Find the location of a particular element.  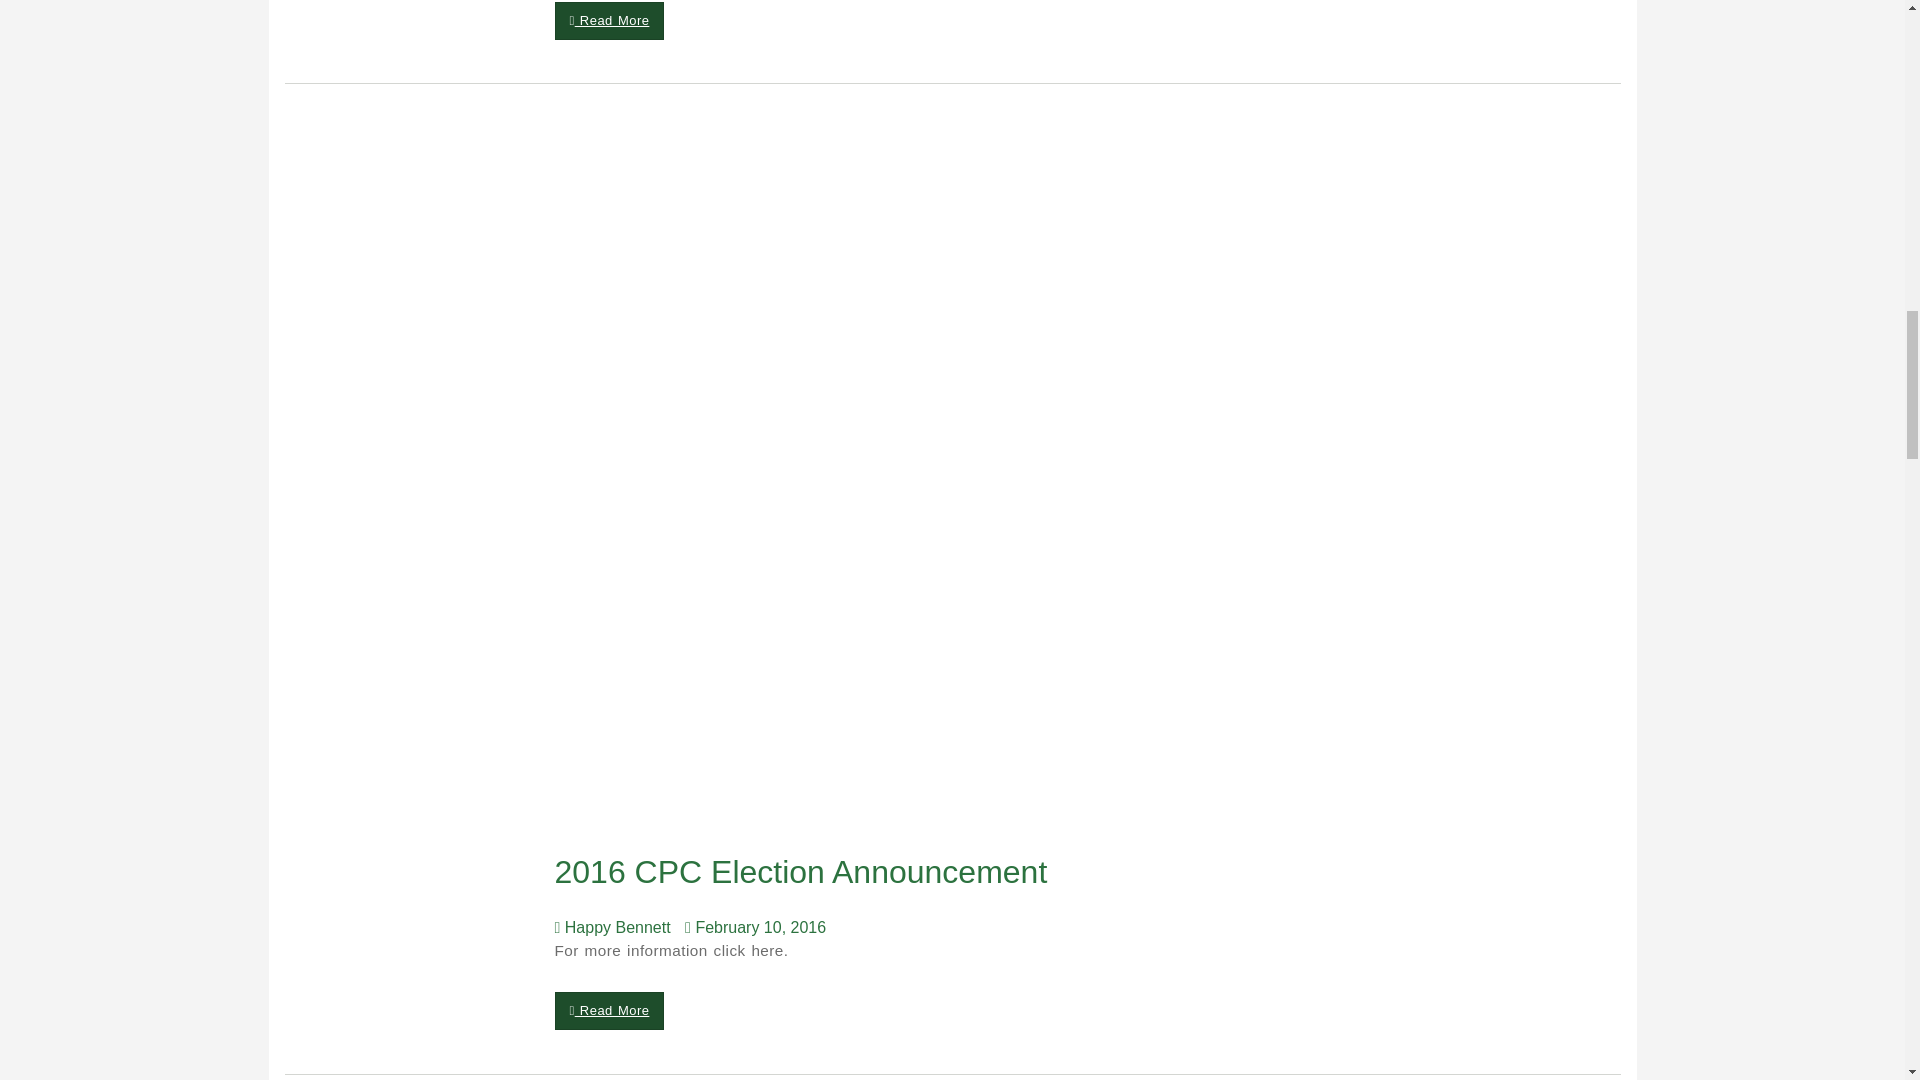

Read More is located at coordinates (609, 20).